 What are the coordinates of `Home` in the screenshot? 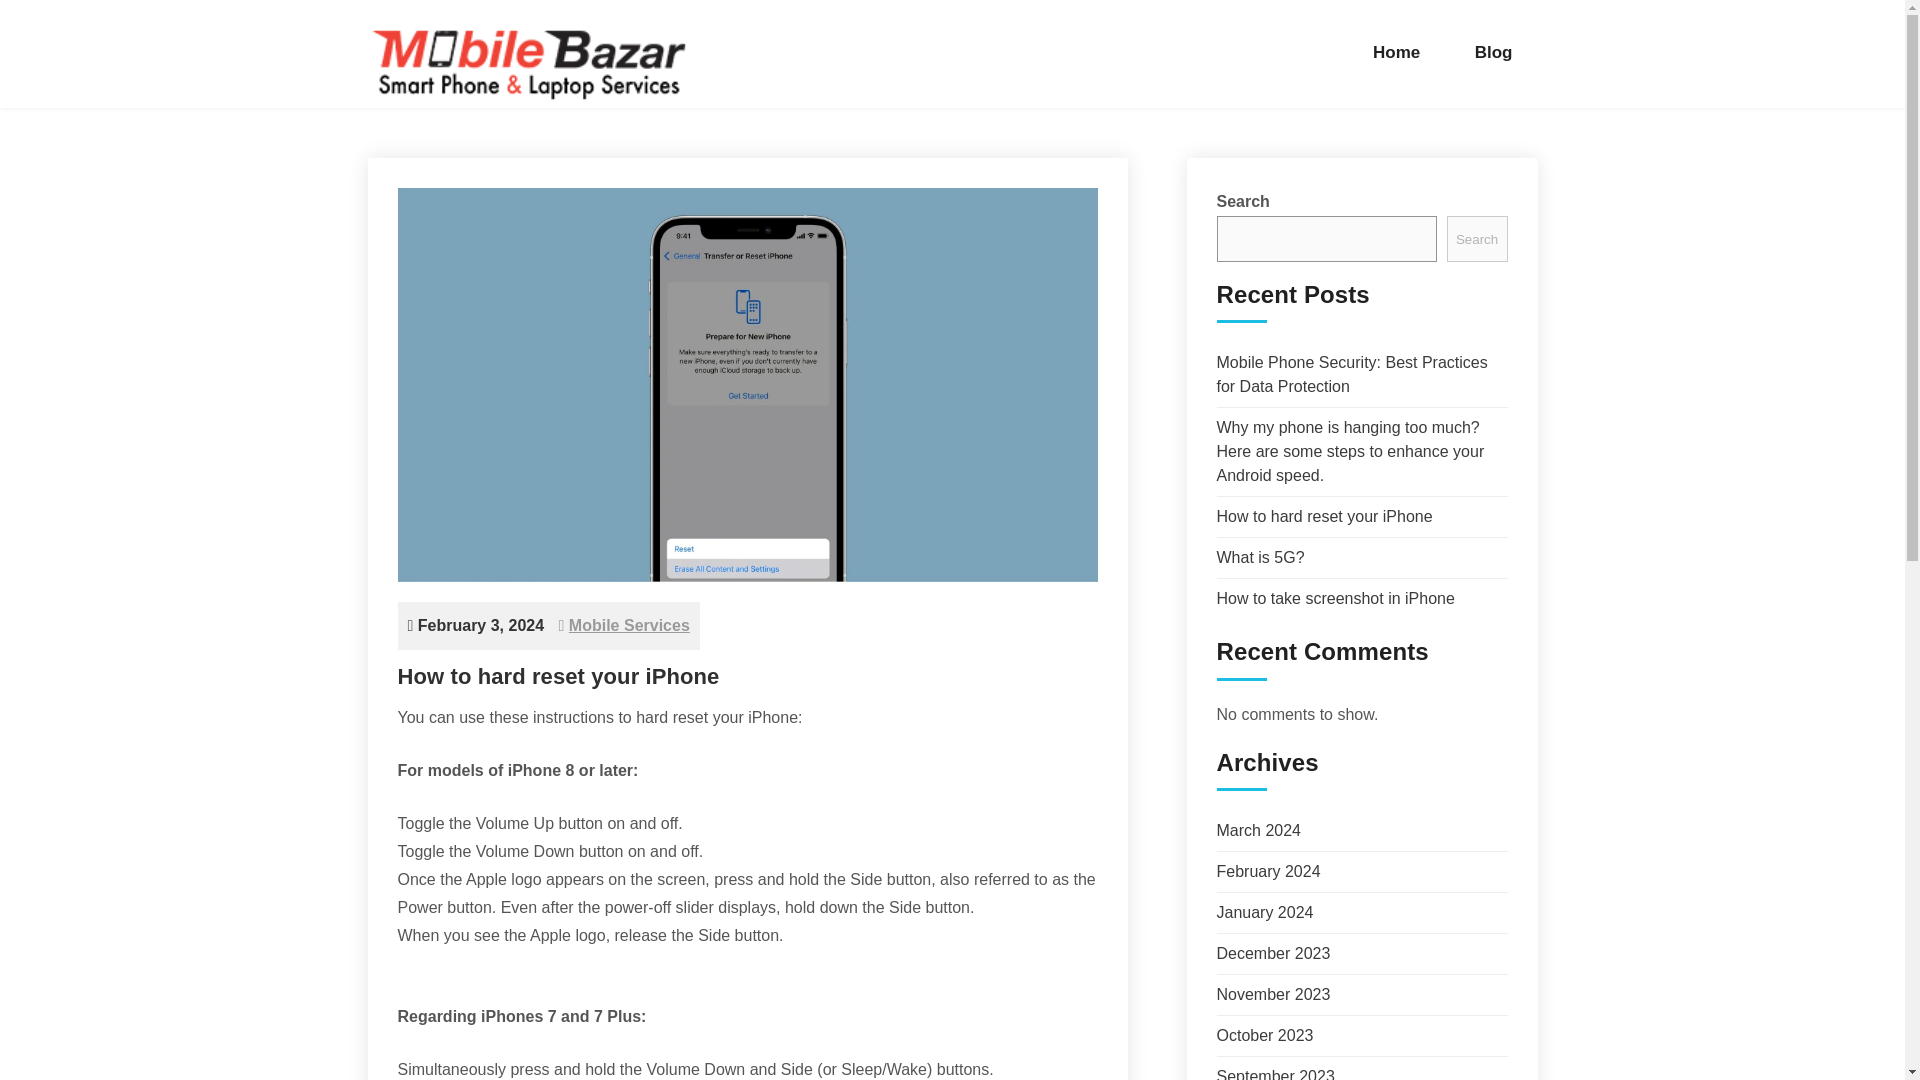 It's located at (1396, 52).